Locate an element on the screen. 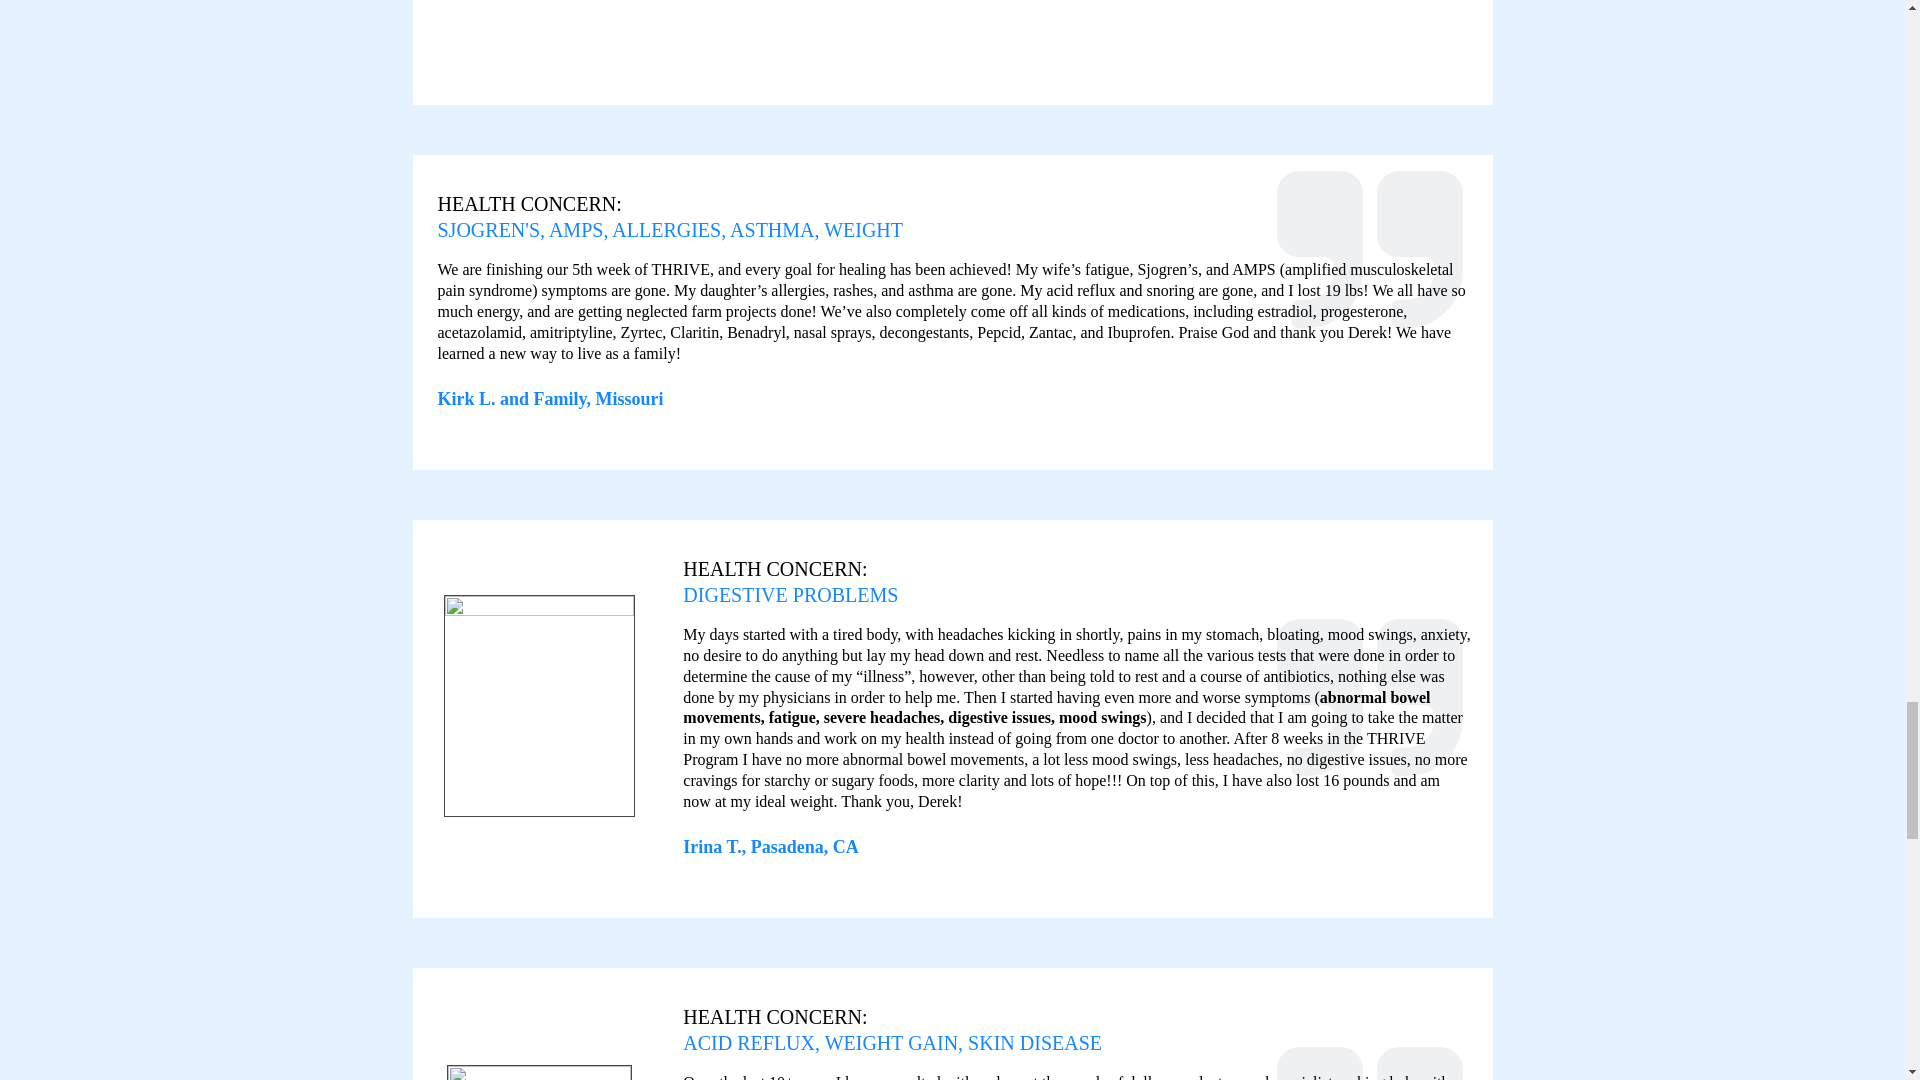 The image size is (1920, 1080). Jadine K is located at coordinates (539, 1072).